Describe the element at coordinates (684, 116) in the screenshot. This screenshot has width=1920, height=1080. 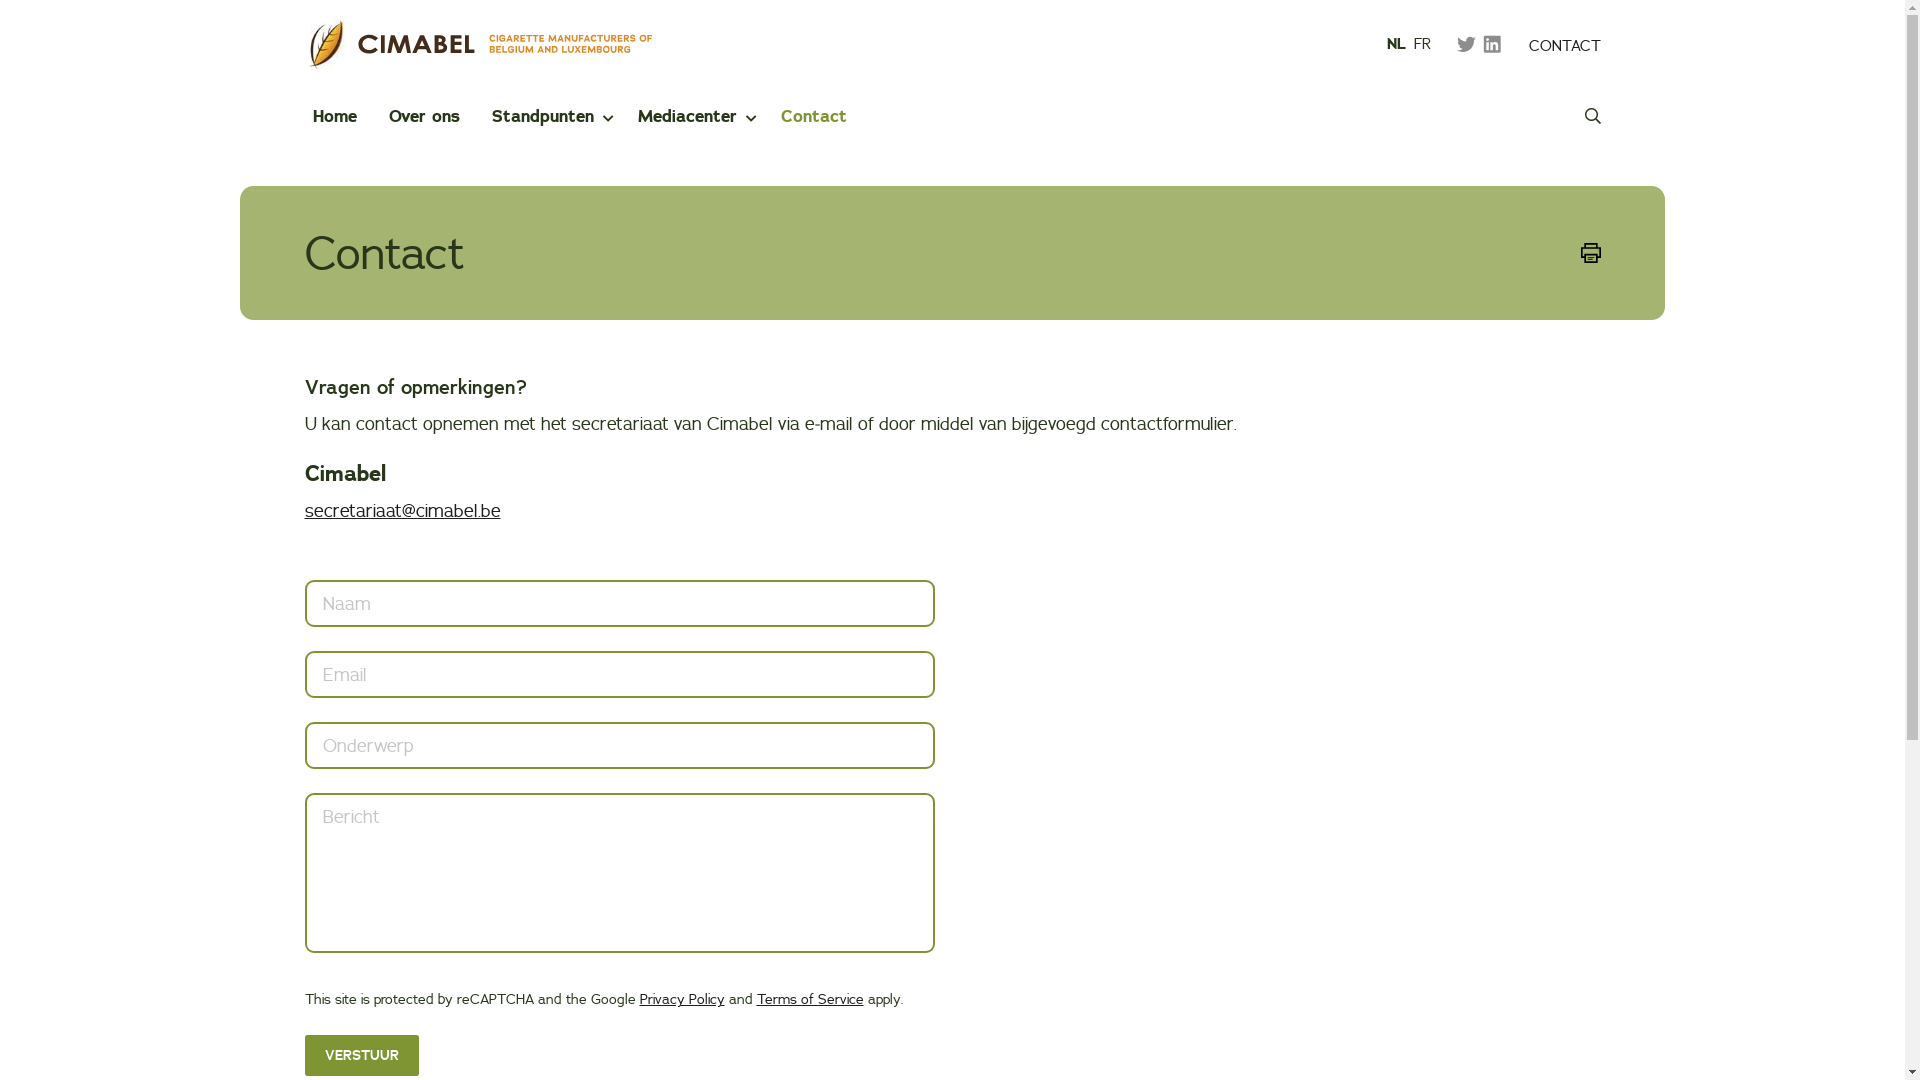
I see `Mediacenter` at that location.